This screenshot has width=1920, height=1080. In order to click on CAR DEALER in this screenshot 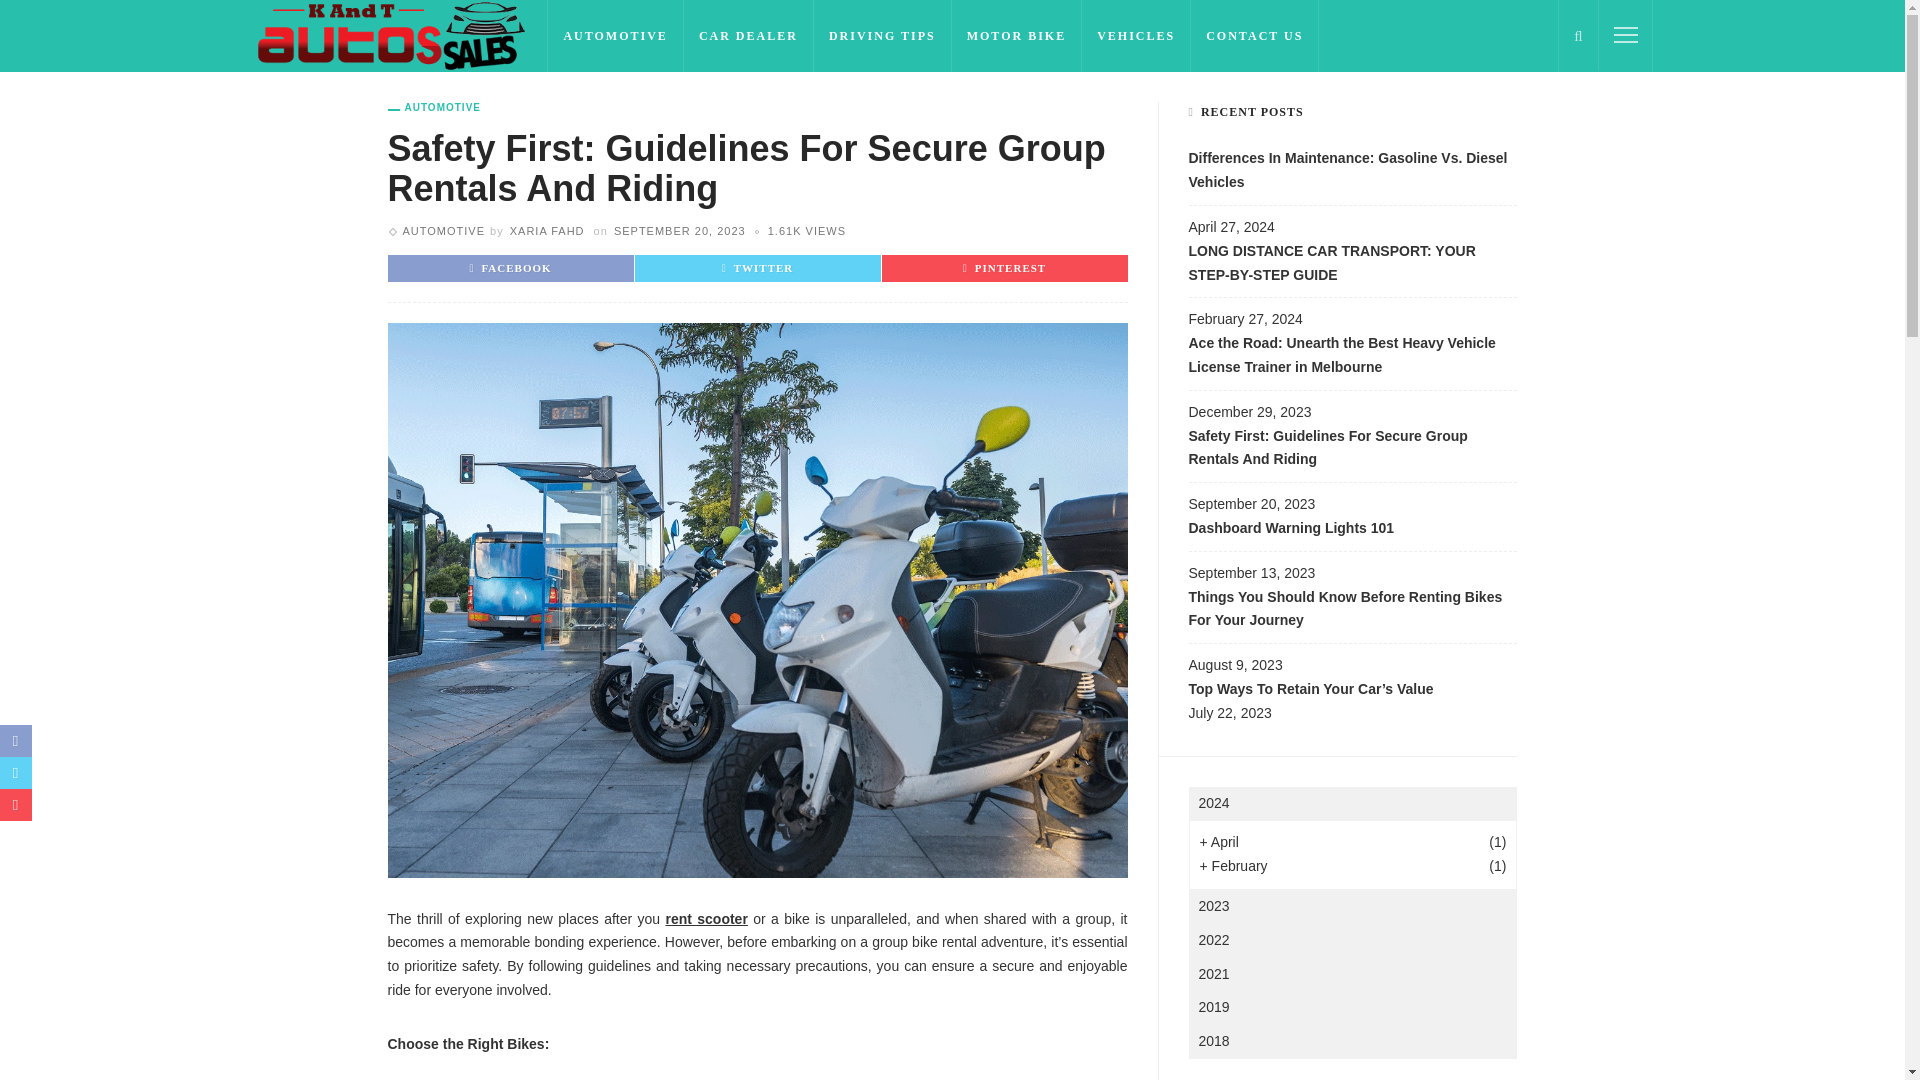, I will do `click(748, 36)`.